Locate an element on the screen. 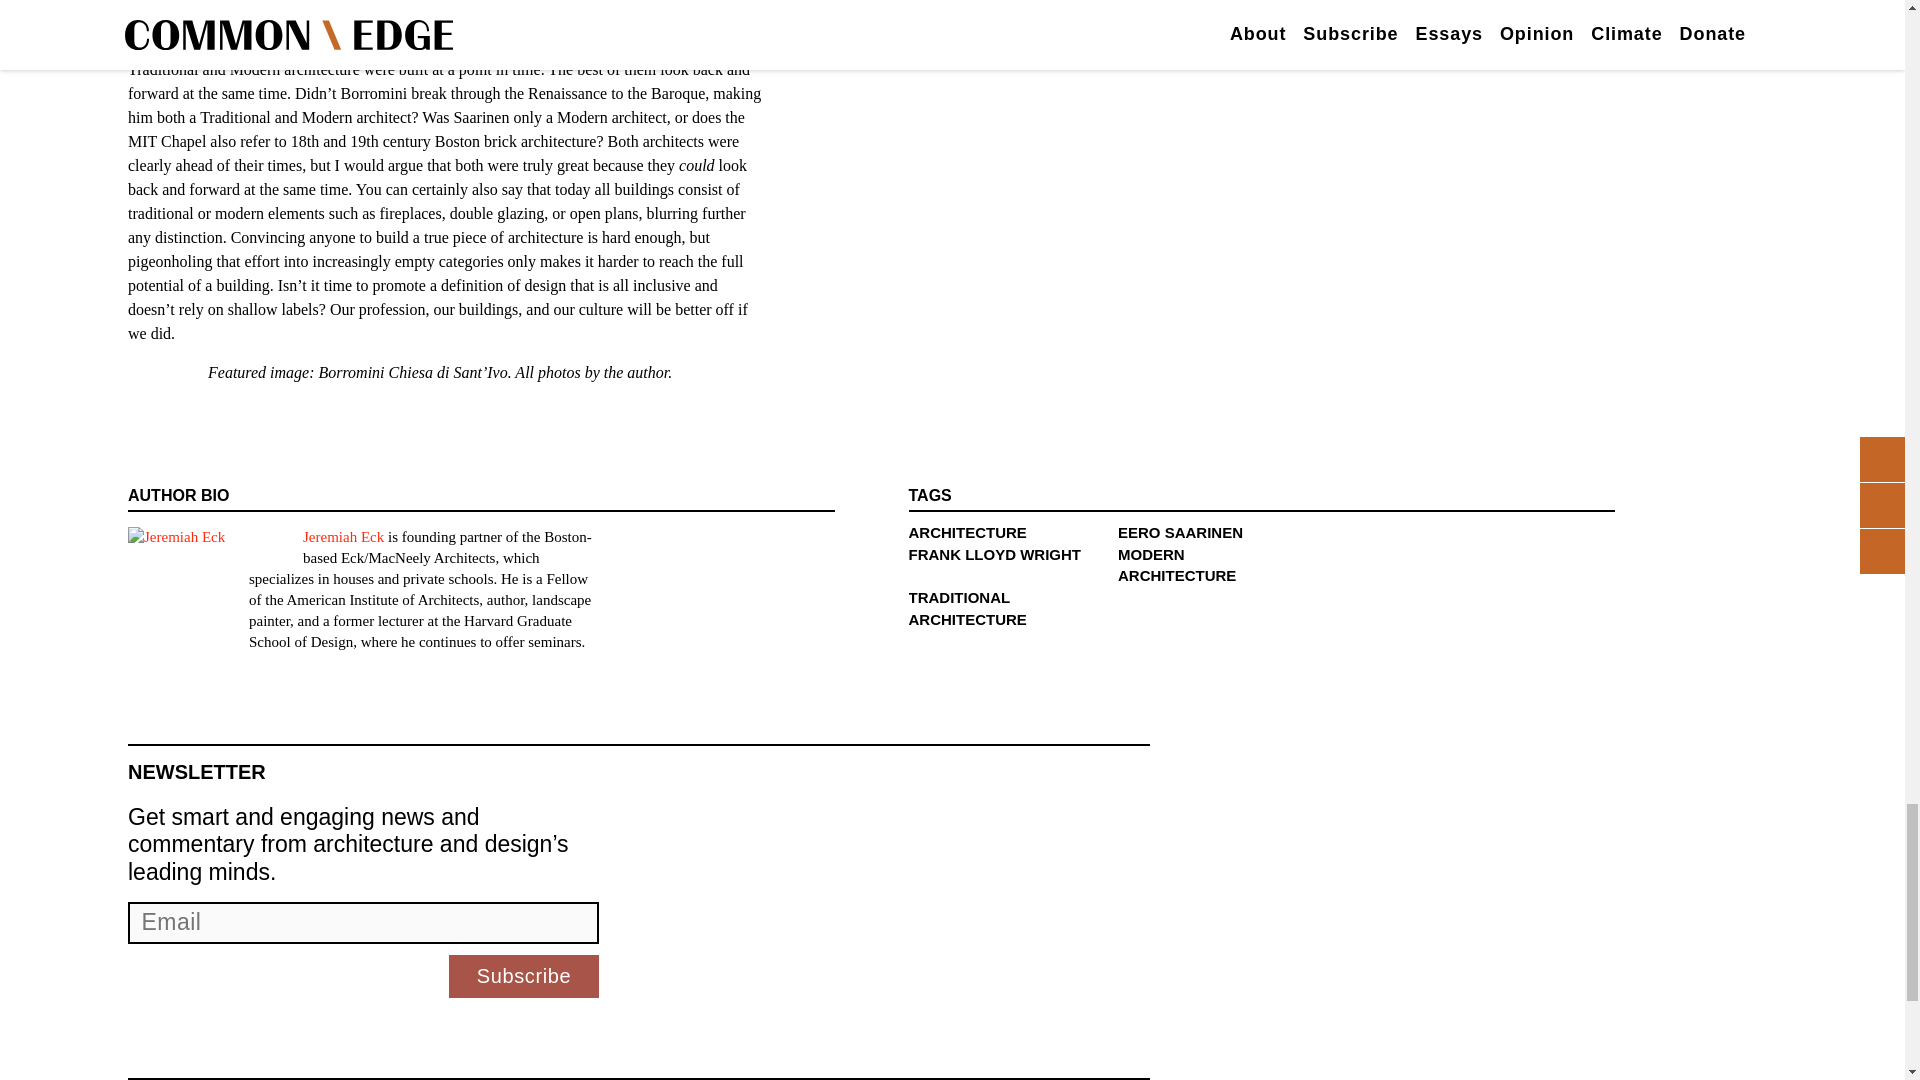 The width and height of the screenshot is (1920, 1080). Jeremiah Eck is located at coordinates (344, 537).